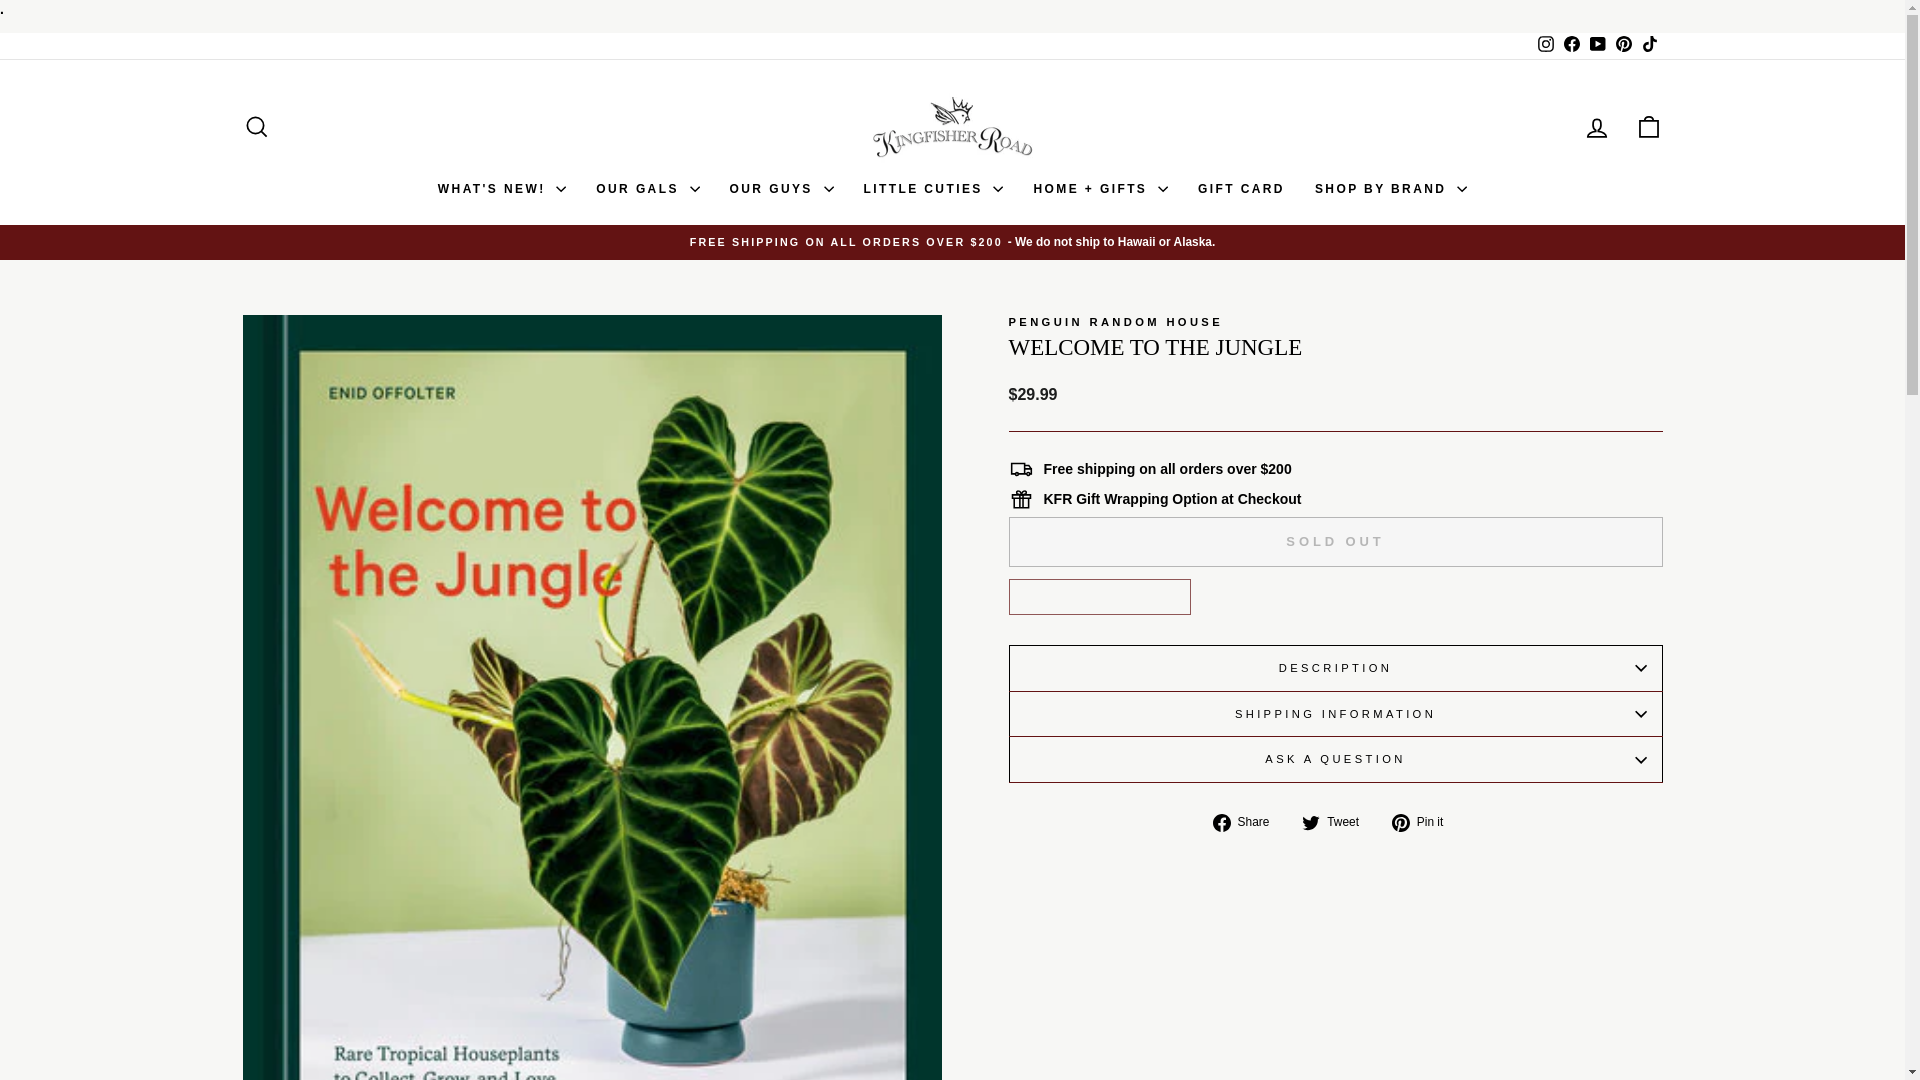 This screenshot has height=1080, width=1920. Describe the element at coordinates (1338, 822) in the screenshot. I see `Tweet on Twitter` at that location.